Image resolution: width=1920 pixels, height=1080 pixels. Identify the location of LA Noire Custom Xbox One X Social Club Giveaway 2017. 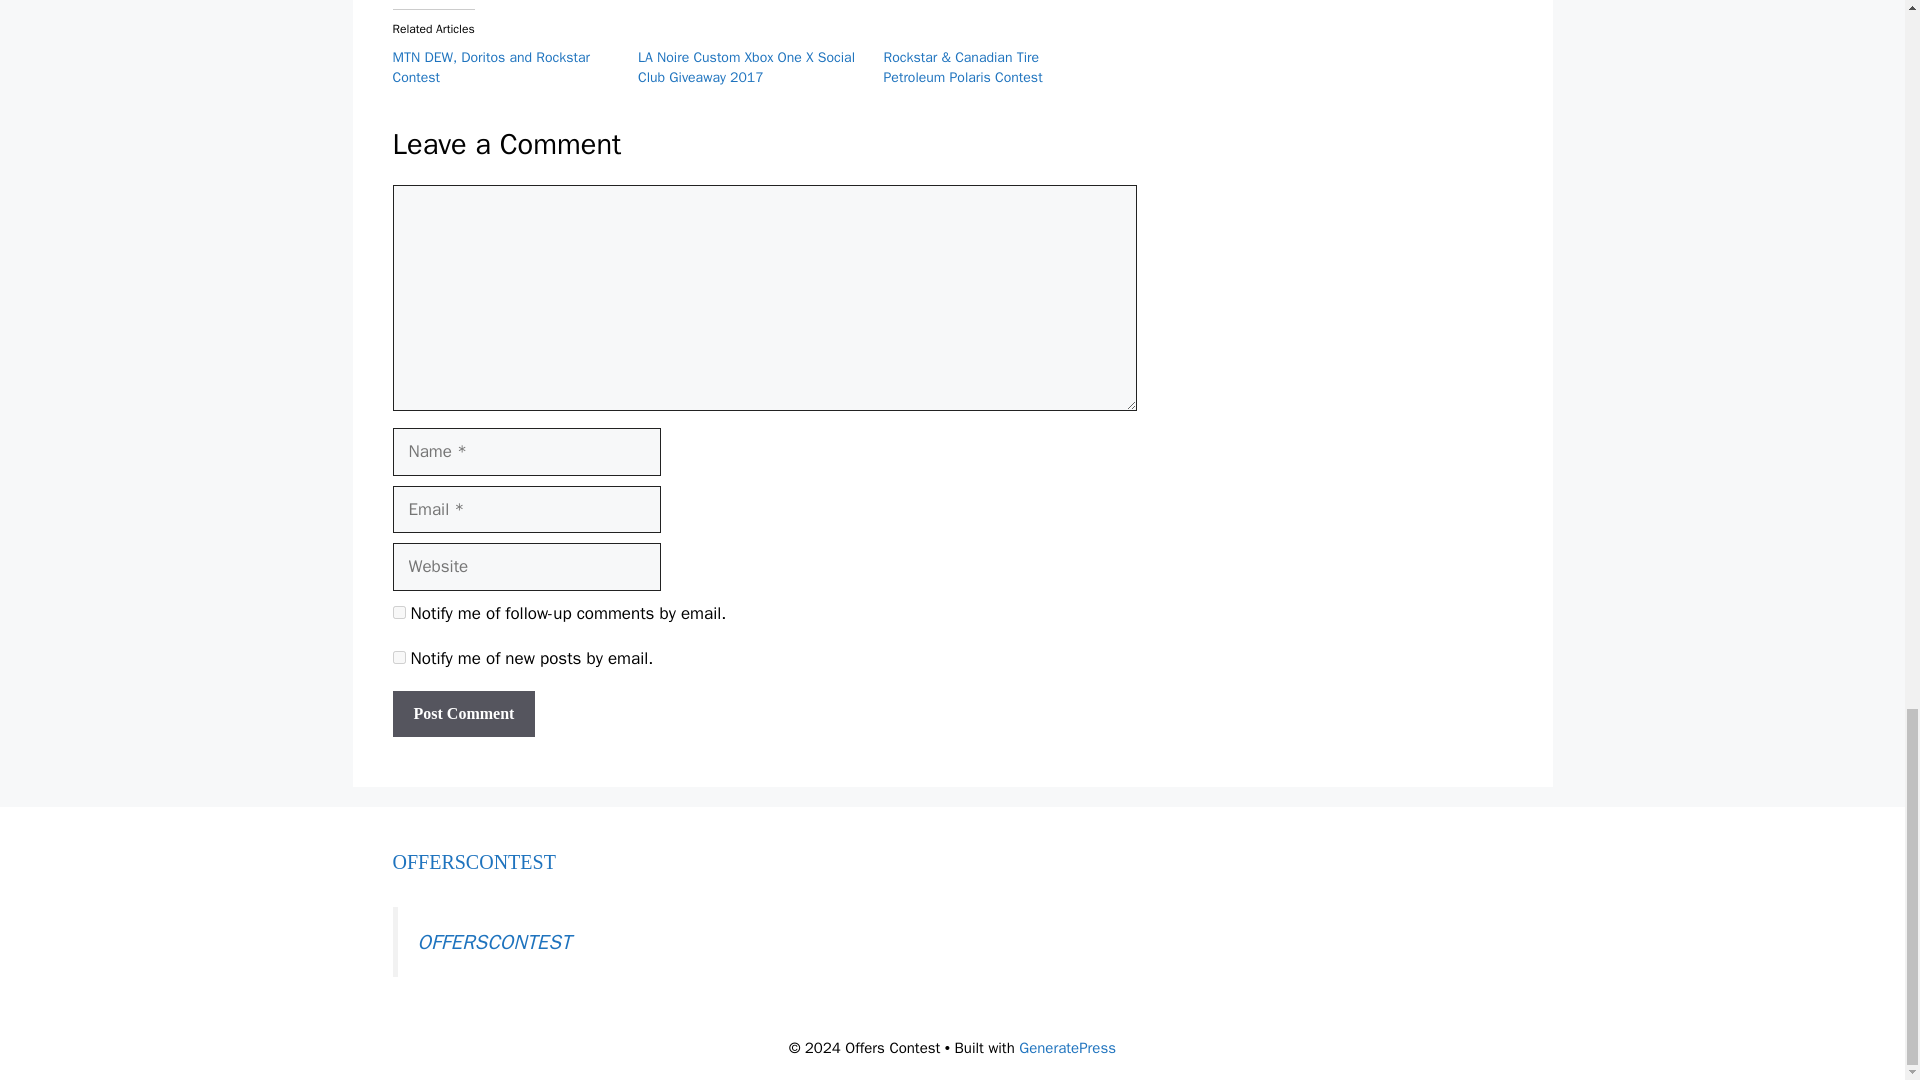
(746, 67).